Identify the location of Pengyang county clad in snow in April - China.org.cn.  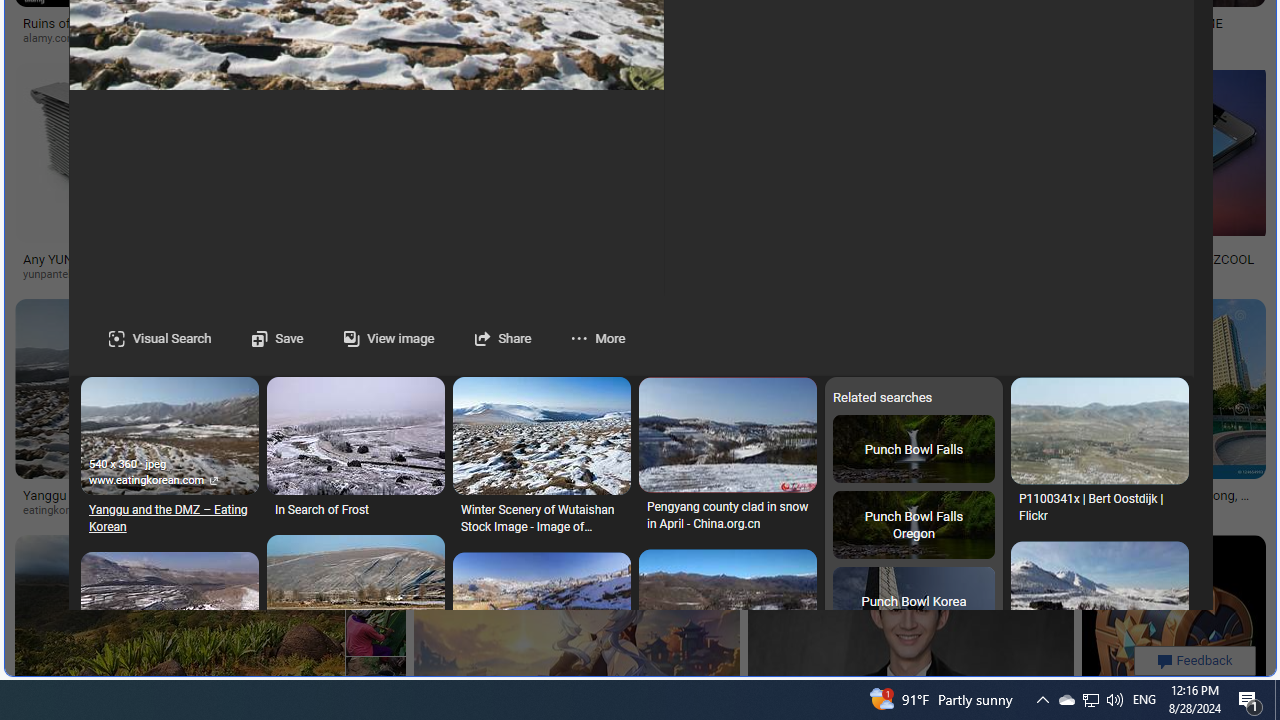
(726, 516).